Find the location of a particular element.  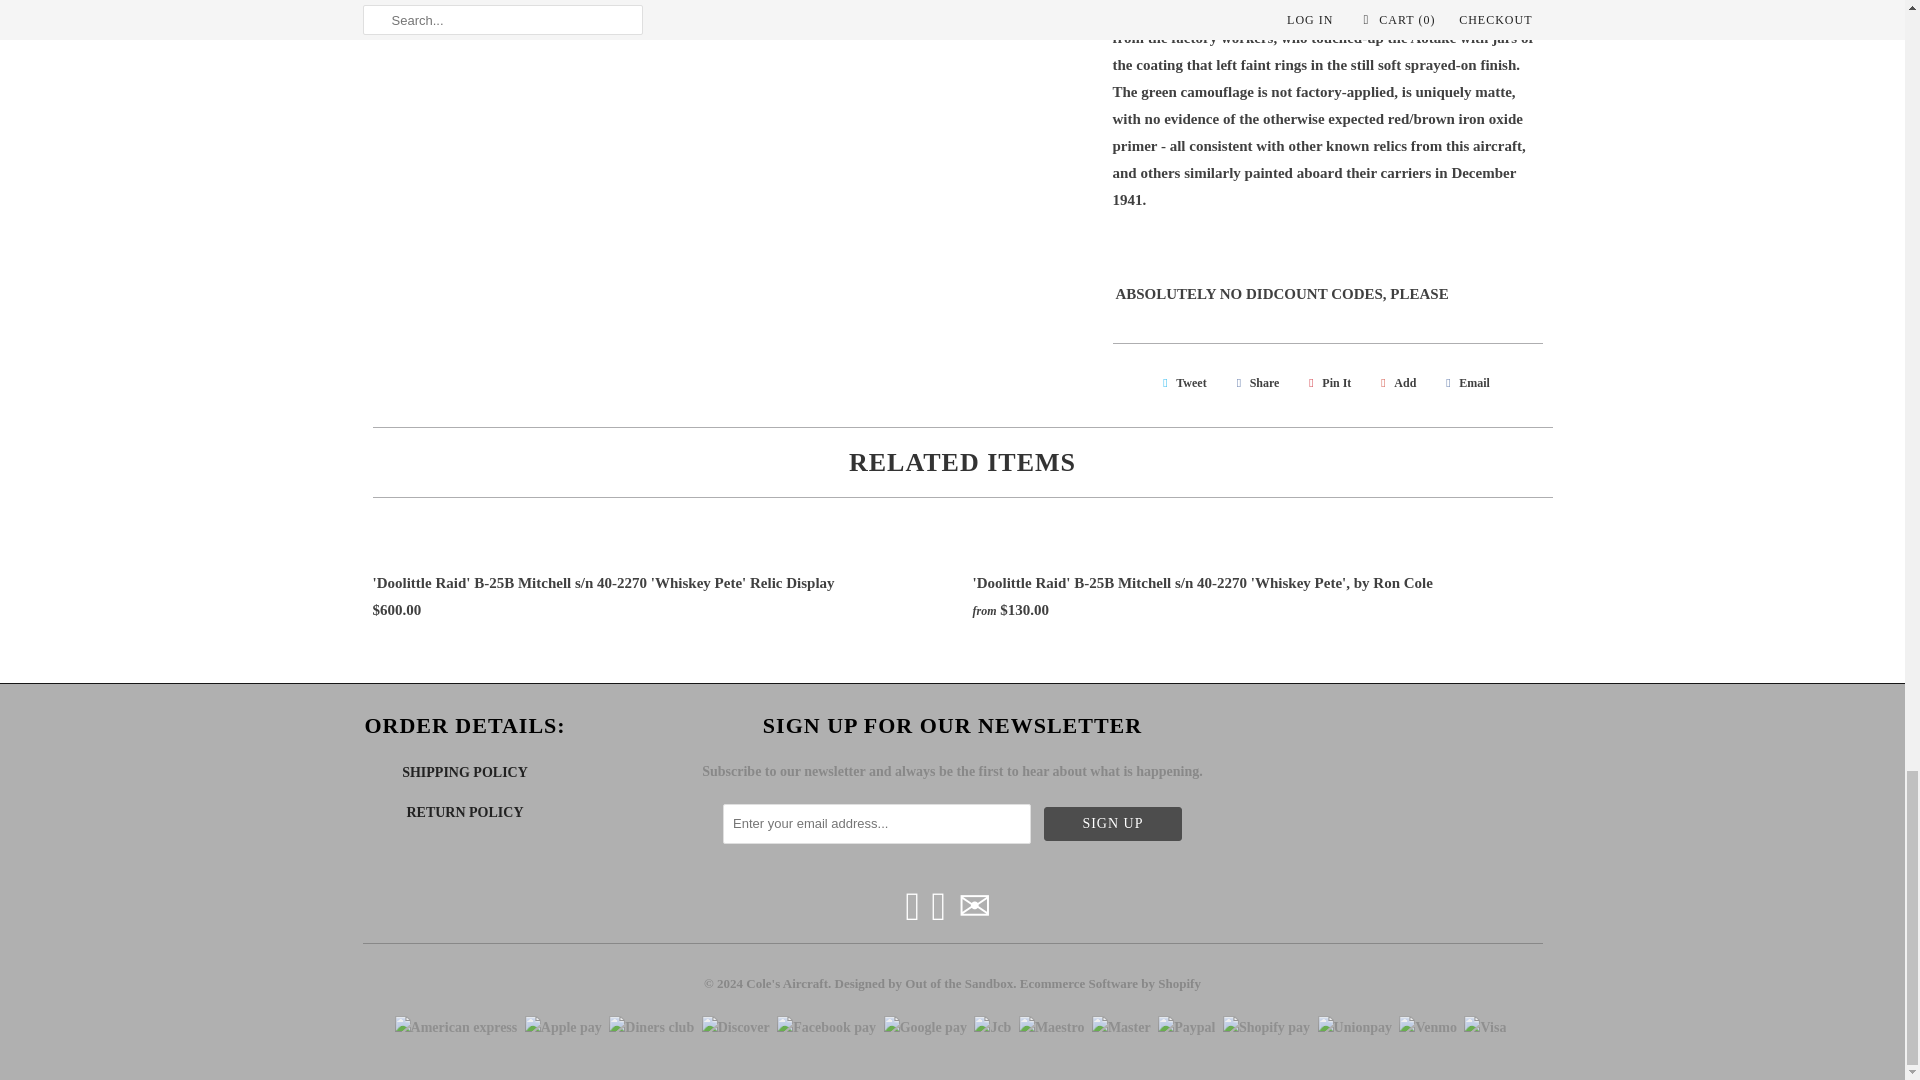

Add is located at coordinates (1395, 382).